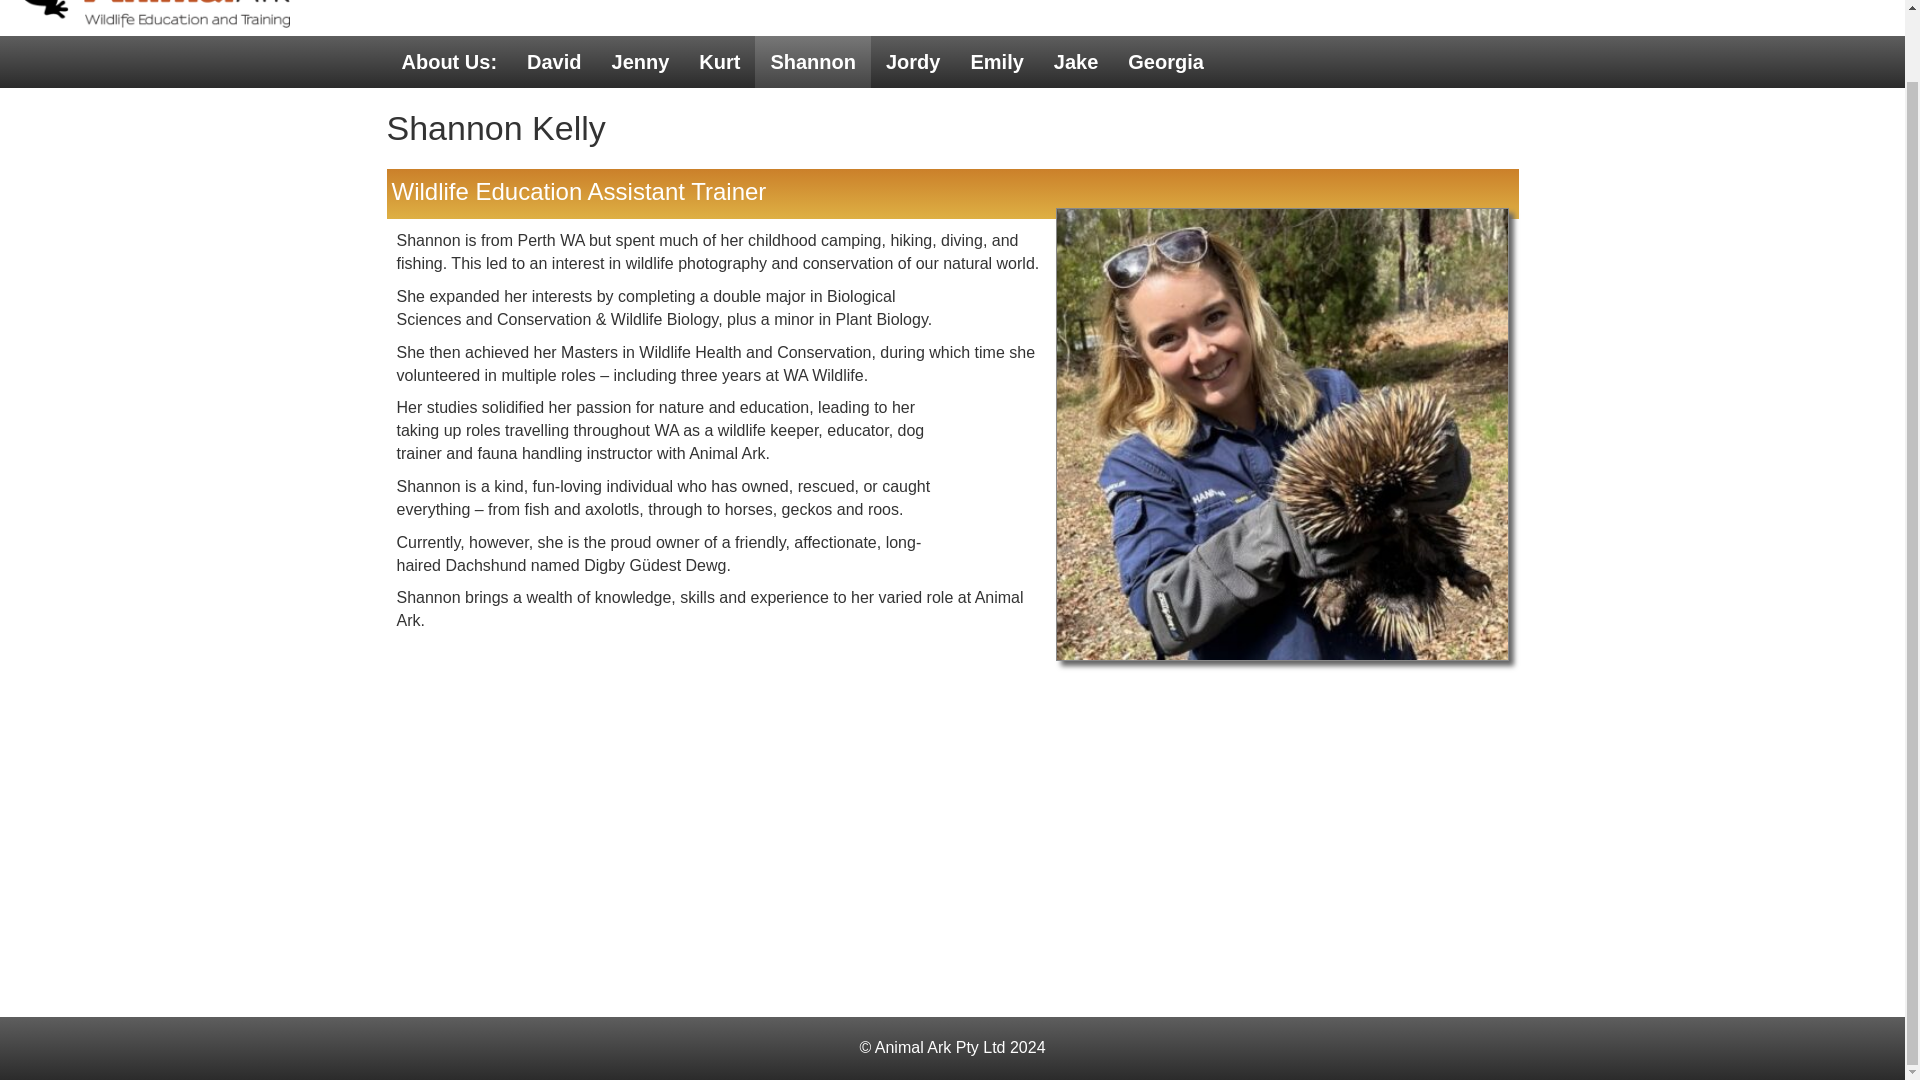 The width and height of the screenshot is (1920, 1080). Describe the element at coordinates (448, 61) in the screenshot. I see `About Us:` at that location.